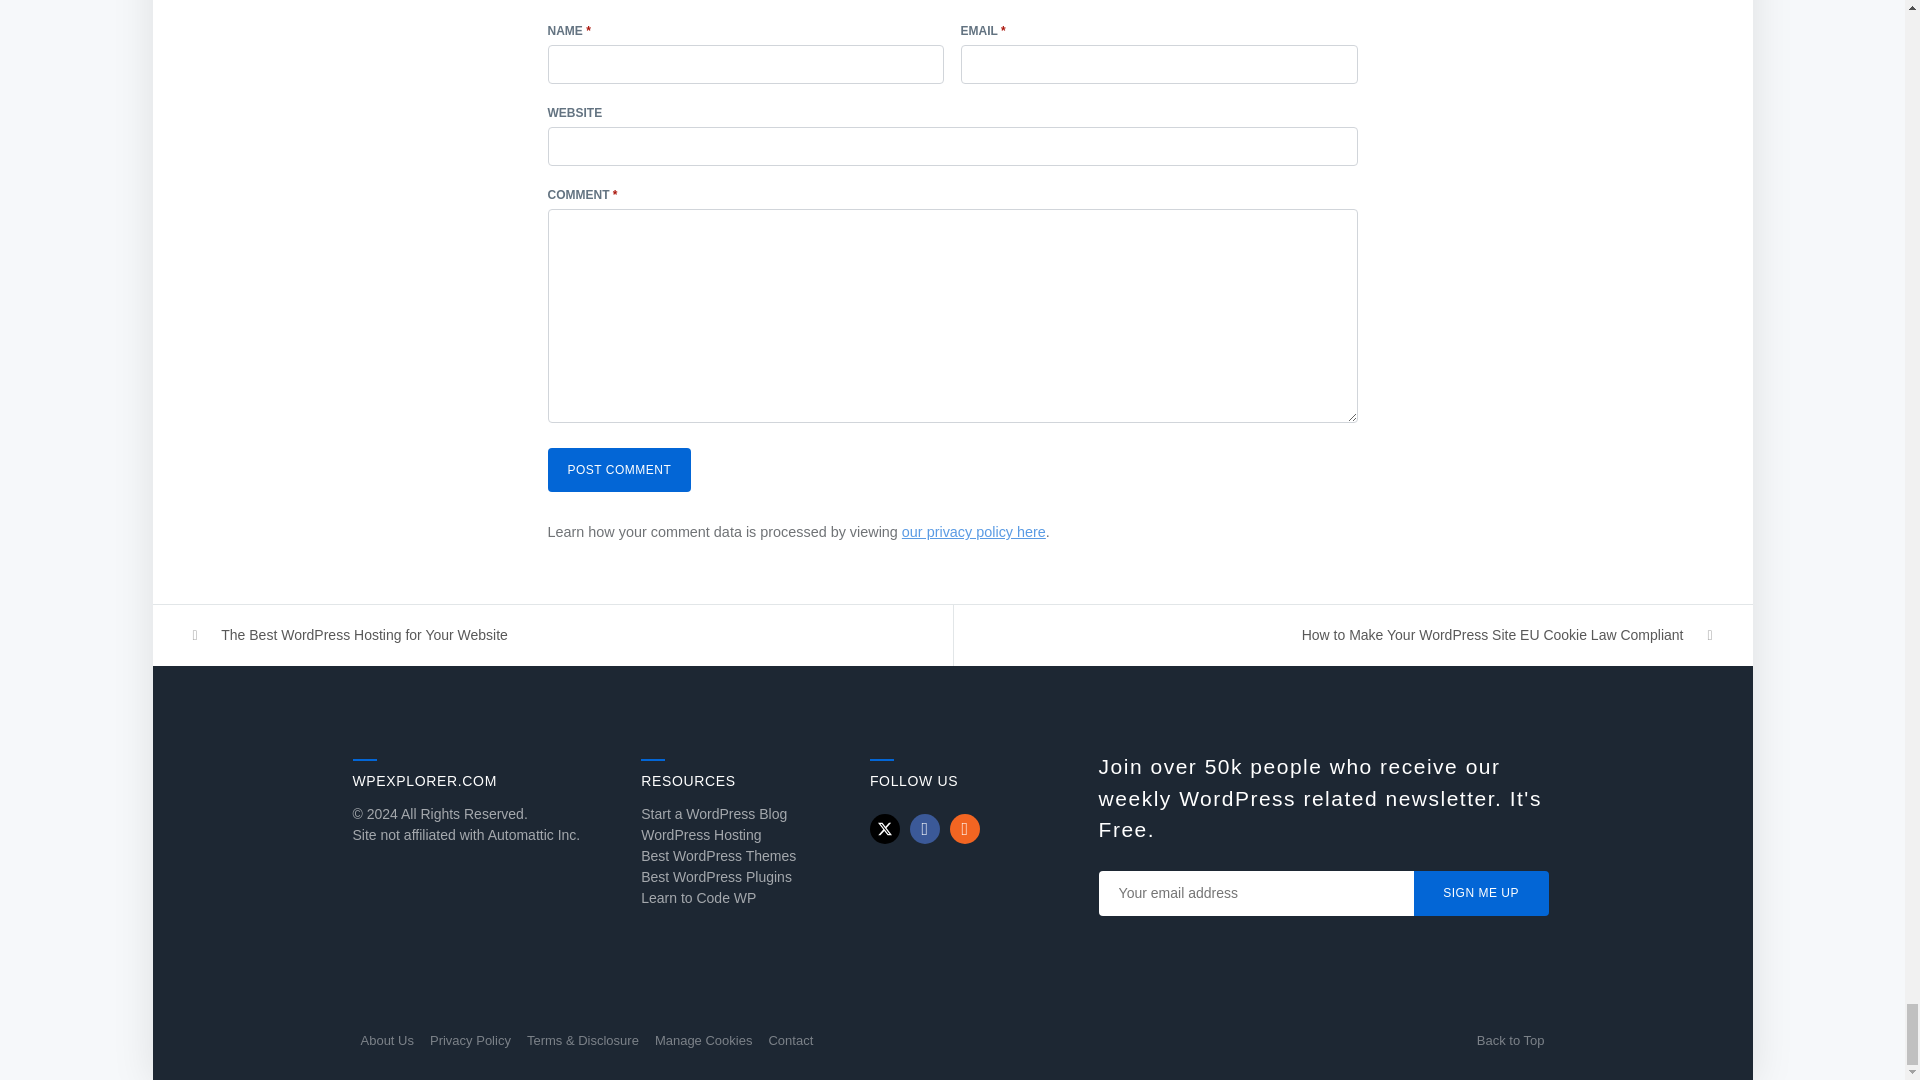 The height and width of the screenshot is (1080, 1920). I want to click on Start a WordPress Blog, so click(714, 813).